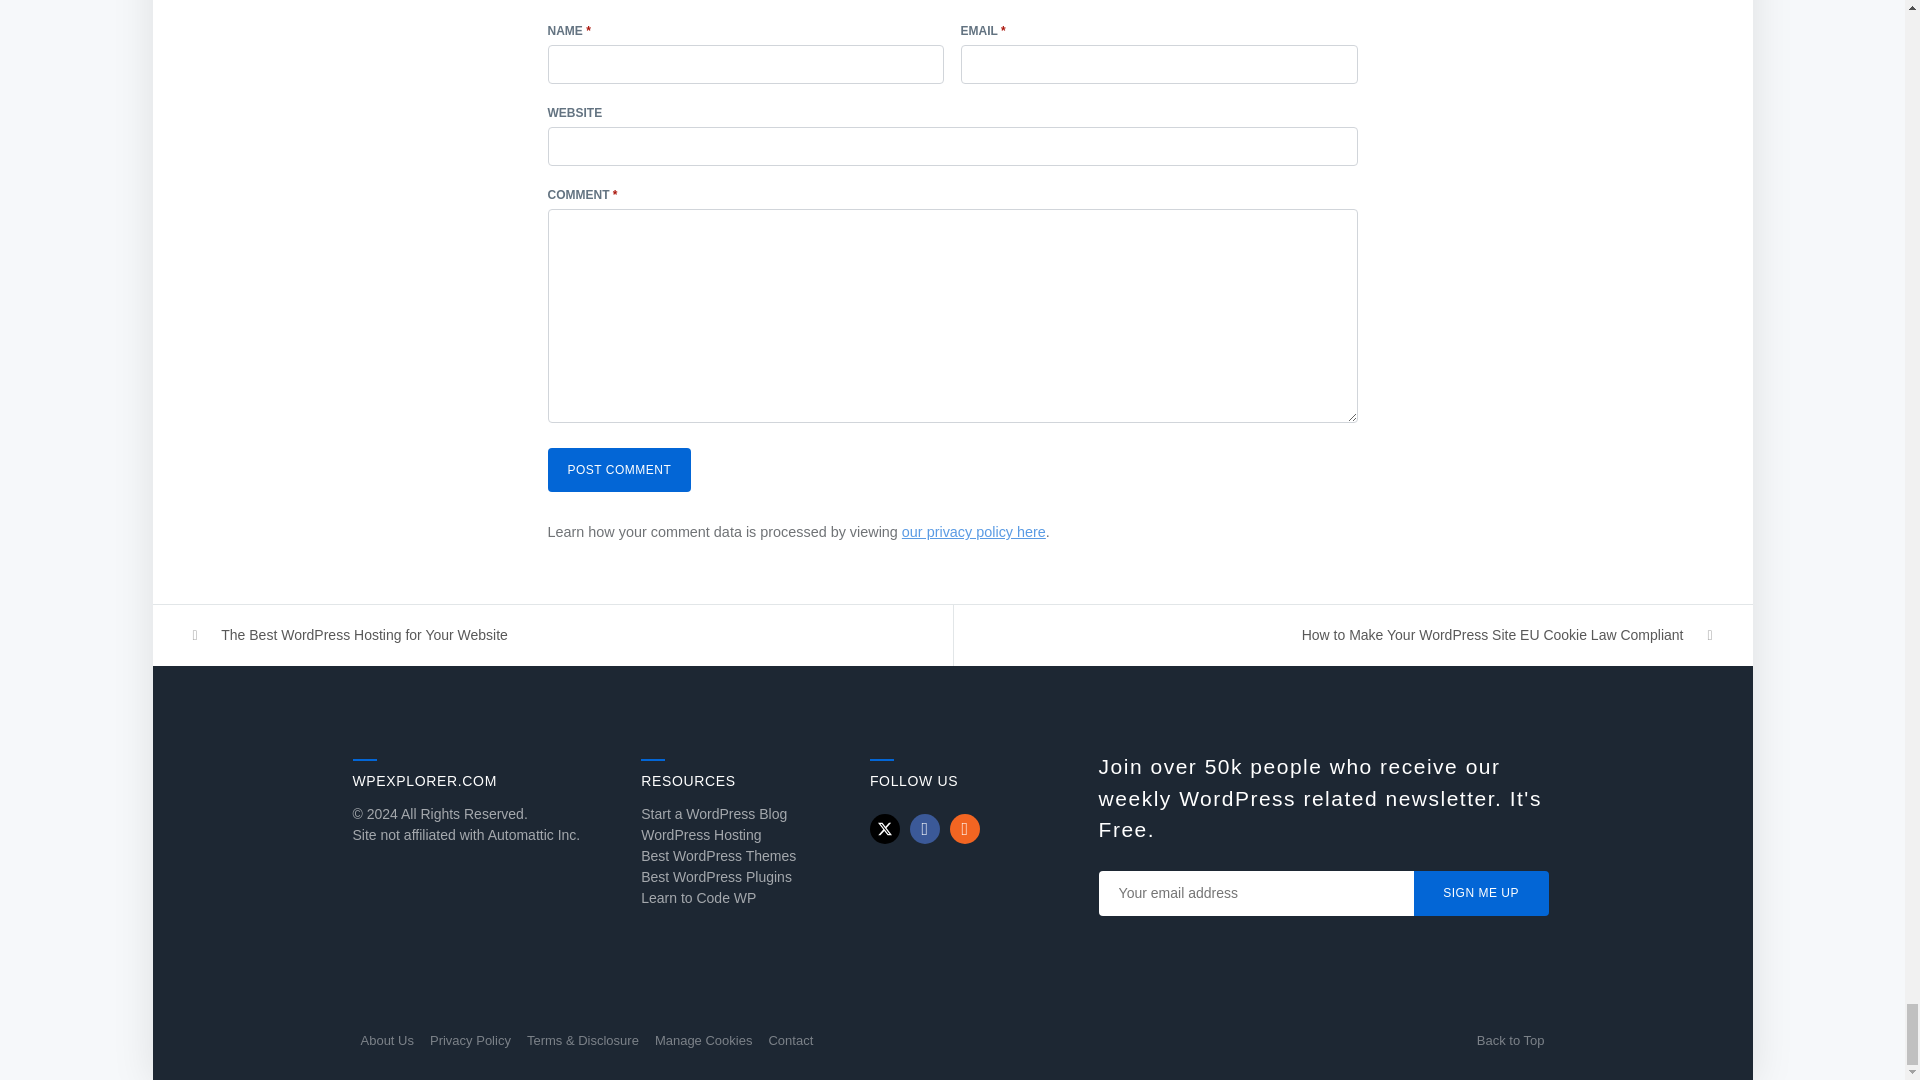 The height and width of the screenshot is (1080, 1920). I want to click on Start a WordPress Blog, so click(714, 813).